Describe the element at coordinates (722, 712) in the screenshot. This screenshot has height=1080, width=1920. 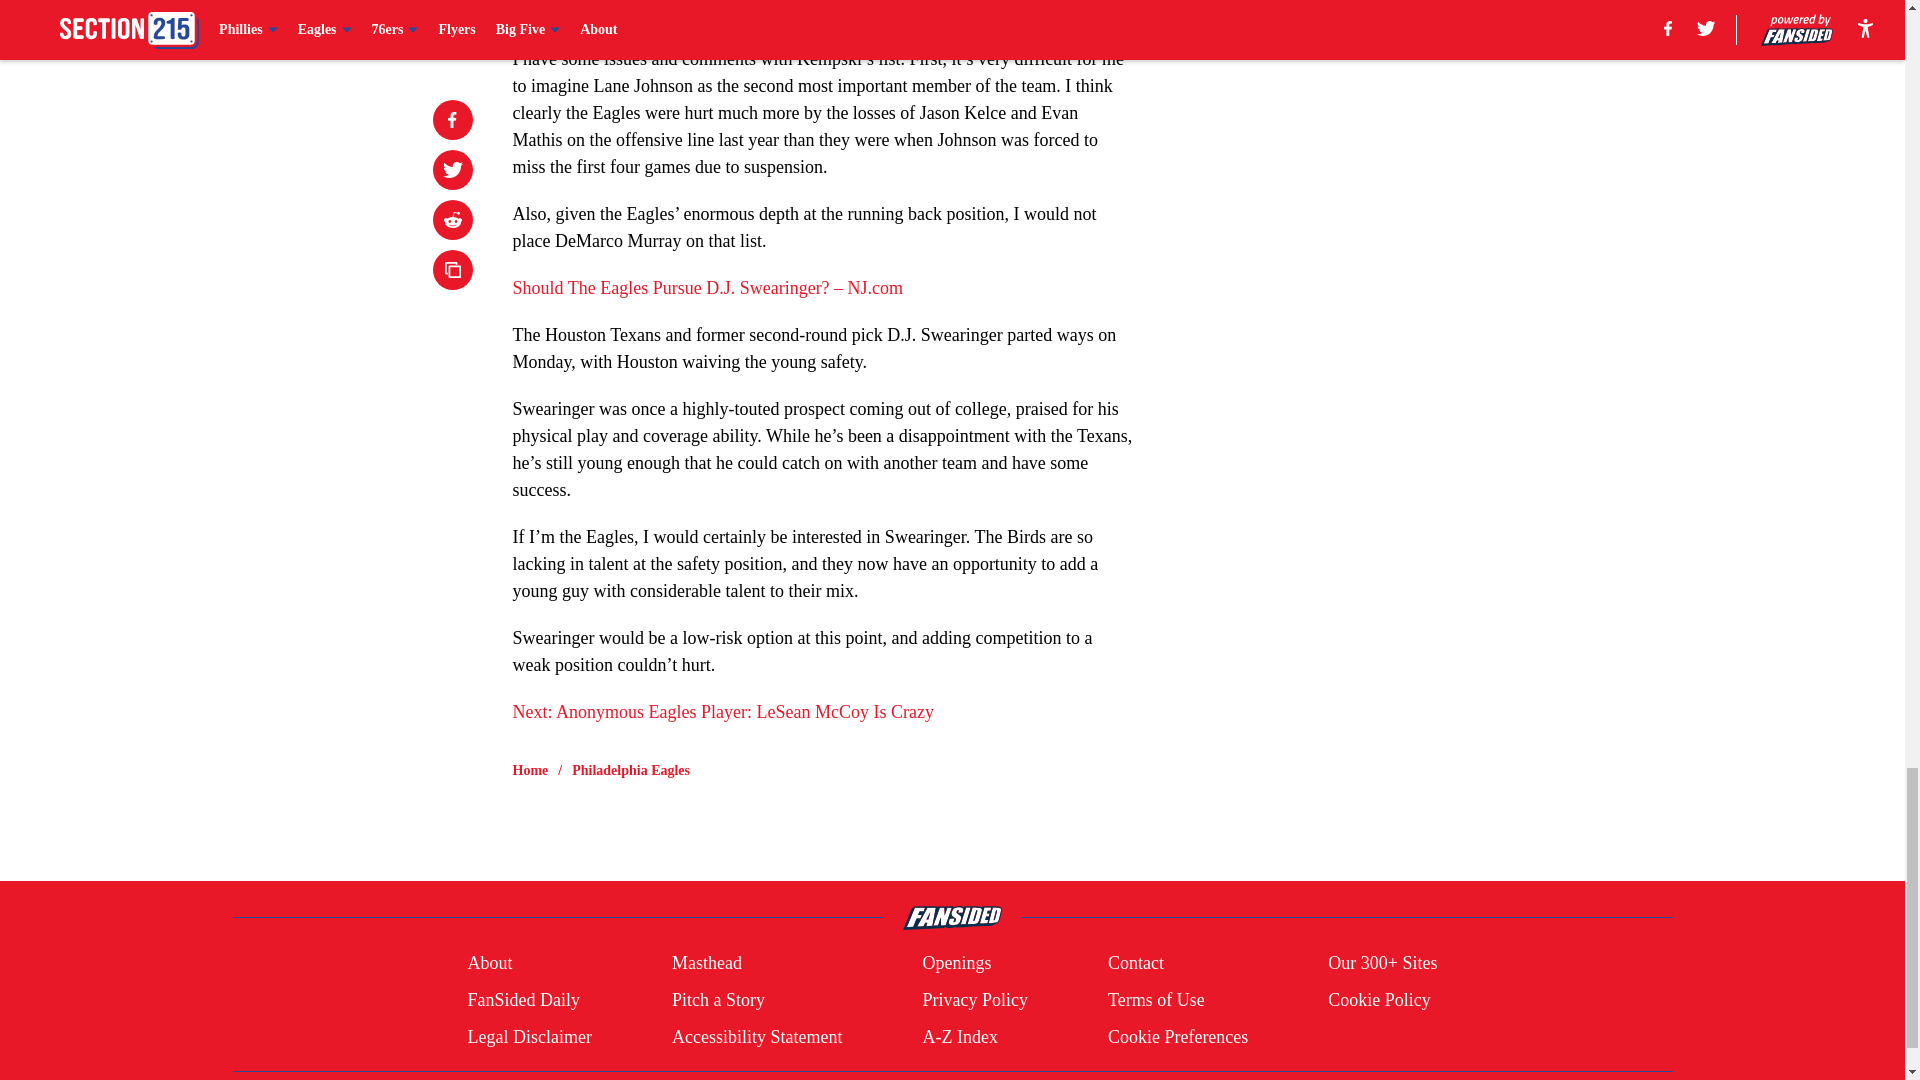
I see `Next: Anonymous Eagles Player: LeSean McCoy Is Crazy` at that location.